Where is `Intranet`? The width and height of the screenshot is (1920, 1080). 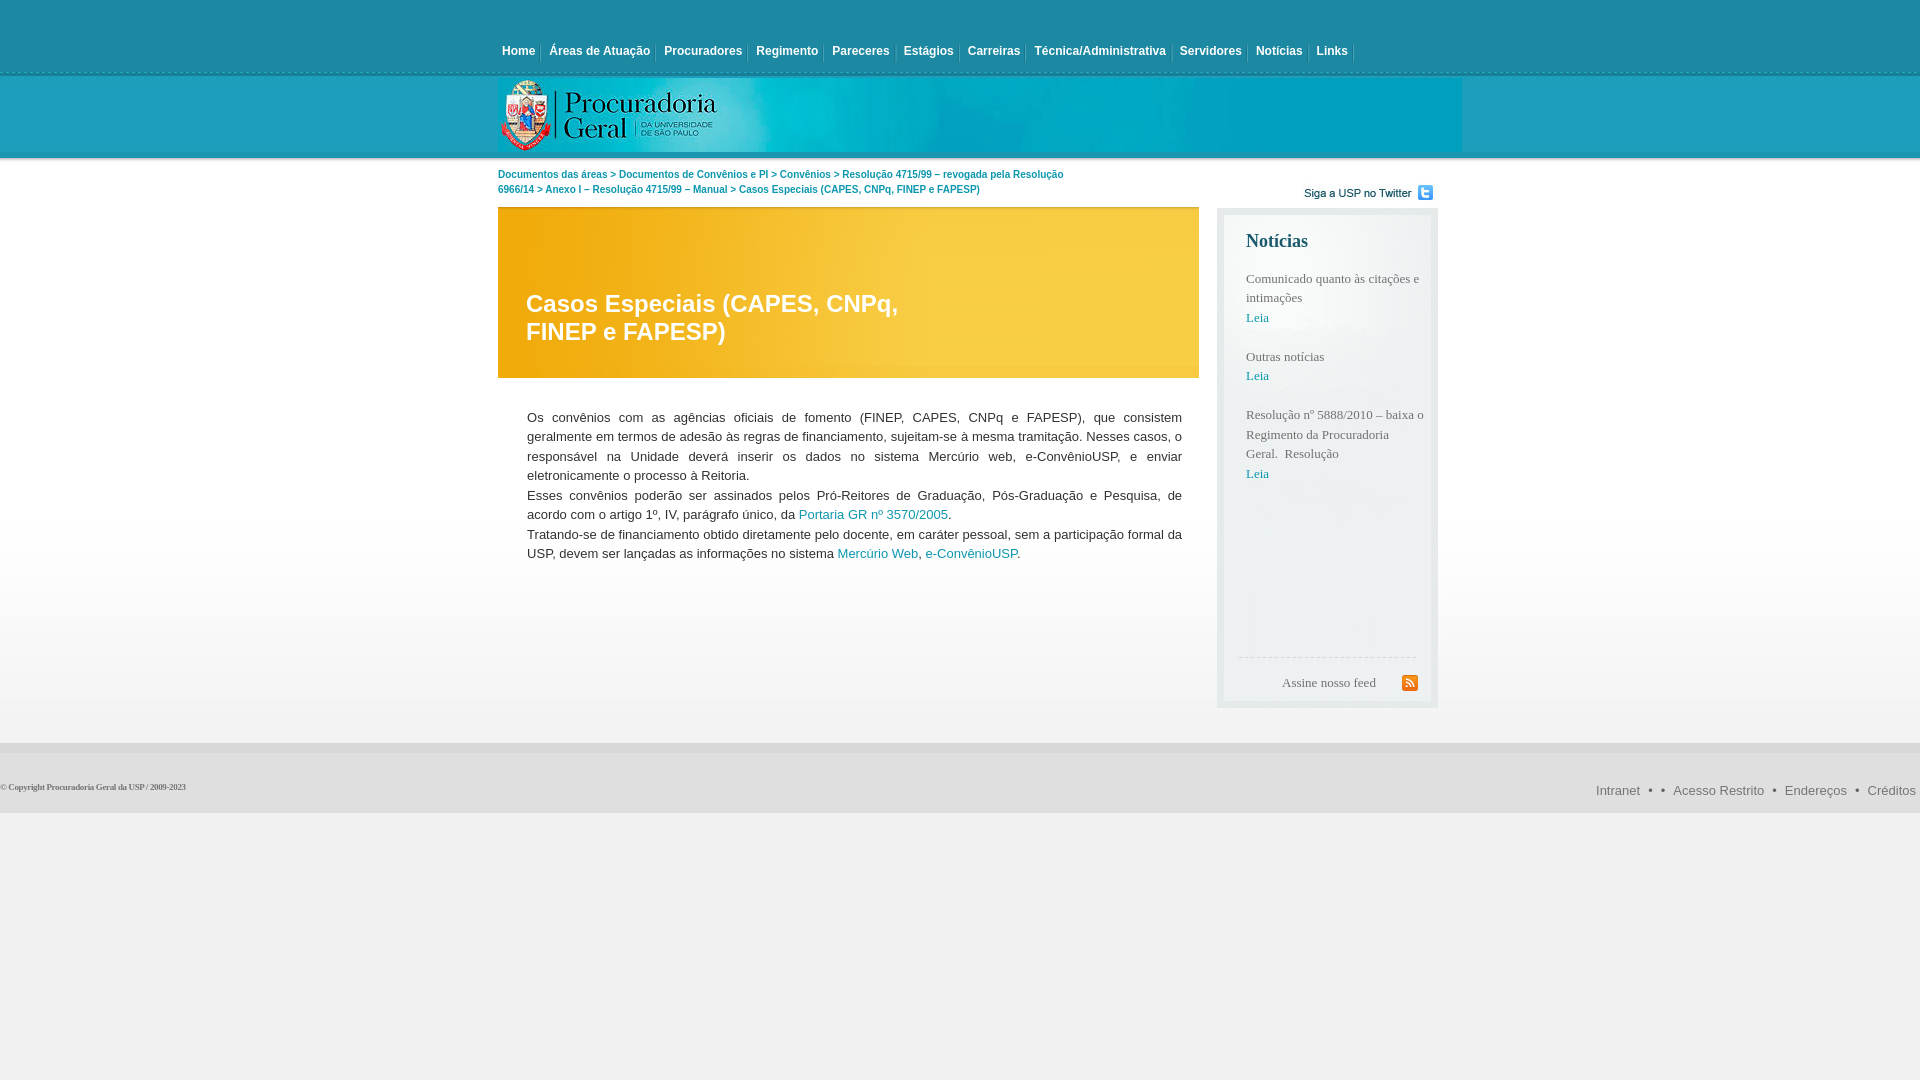 Intranet is located at coordinates (1618, 790).